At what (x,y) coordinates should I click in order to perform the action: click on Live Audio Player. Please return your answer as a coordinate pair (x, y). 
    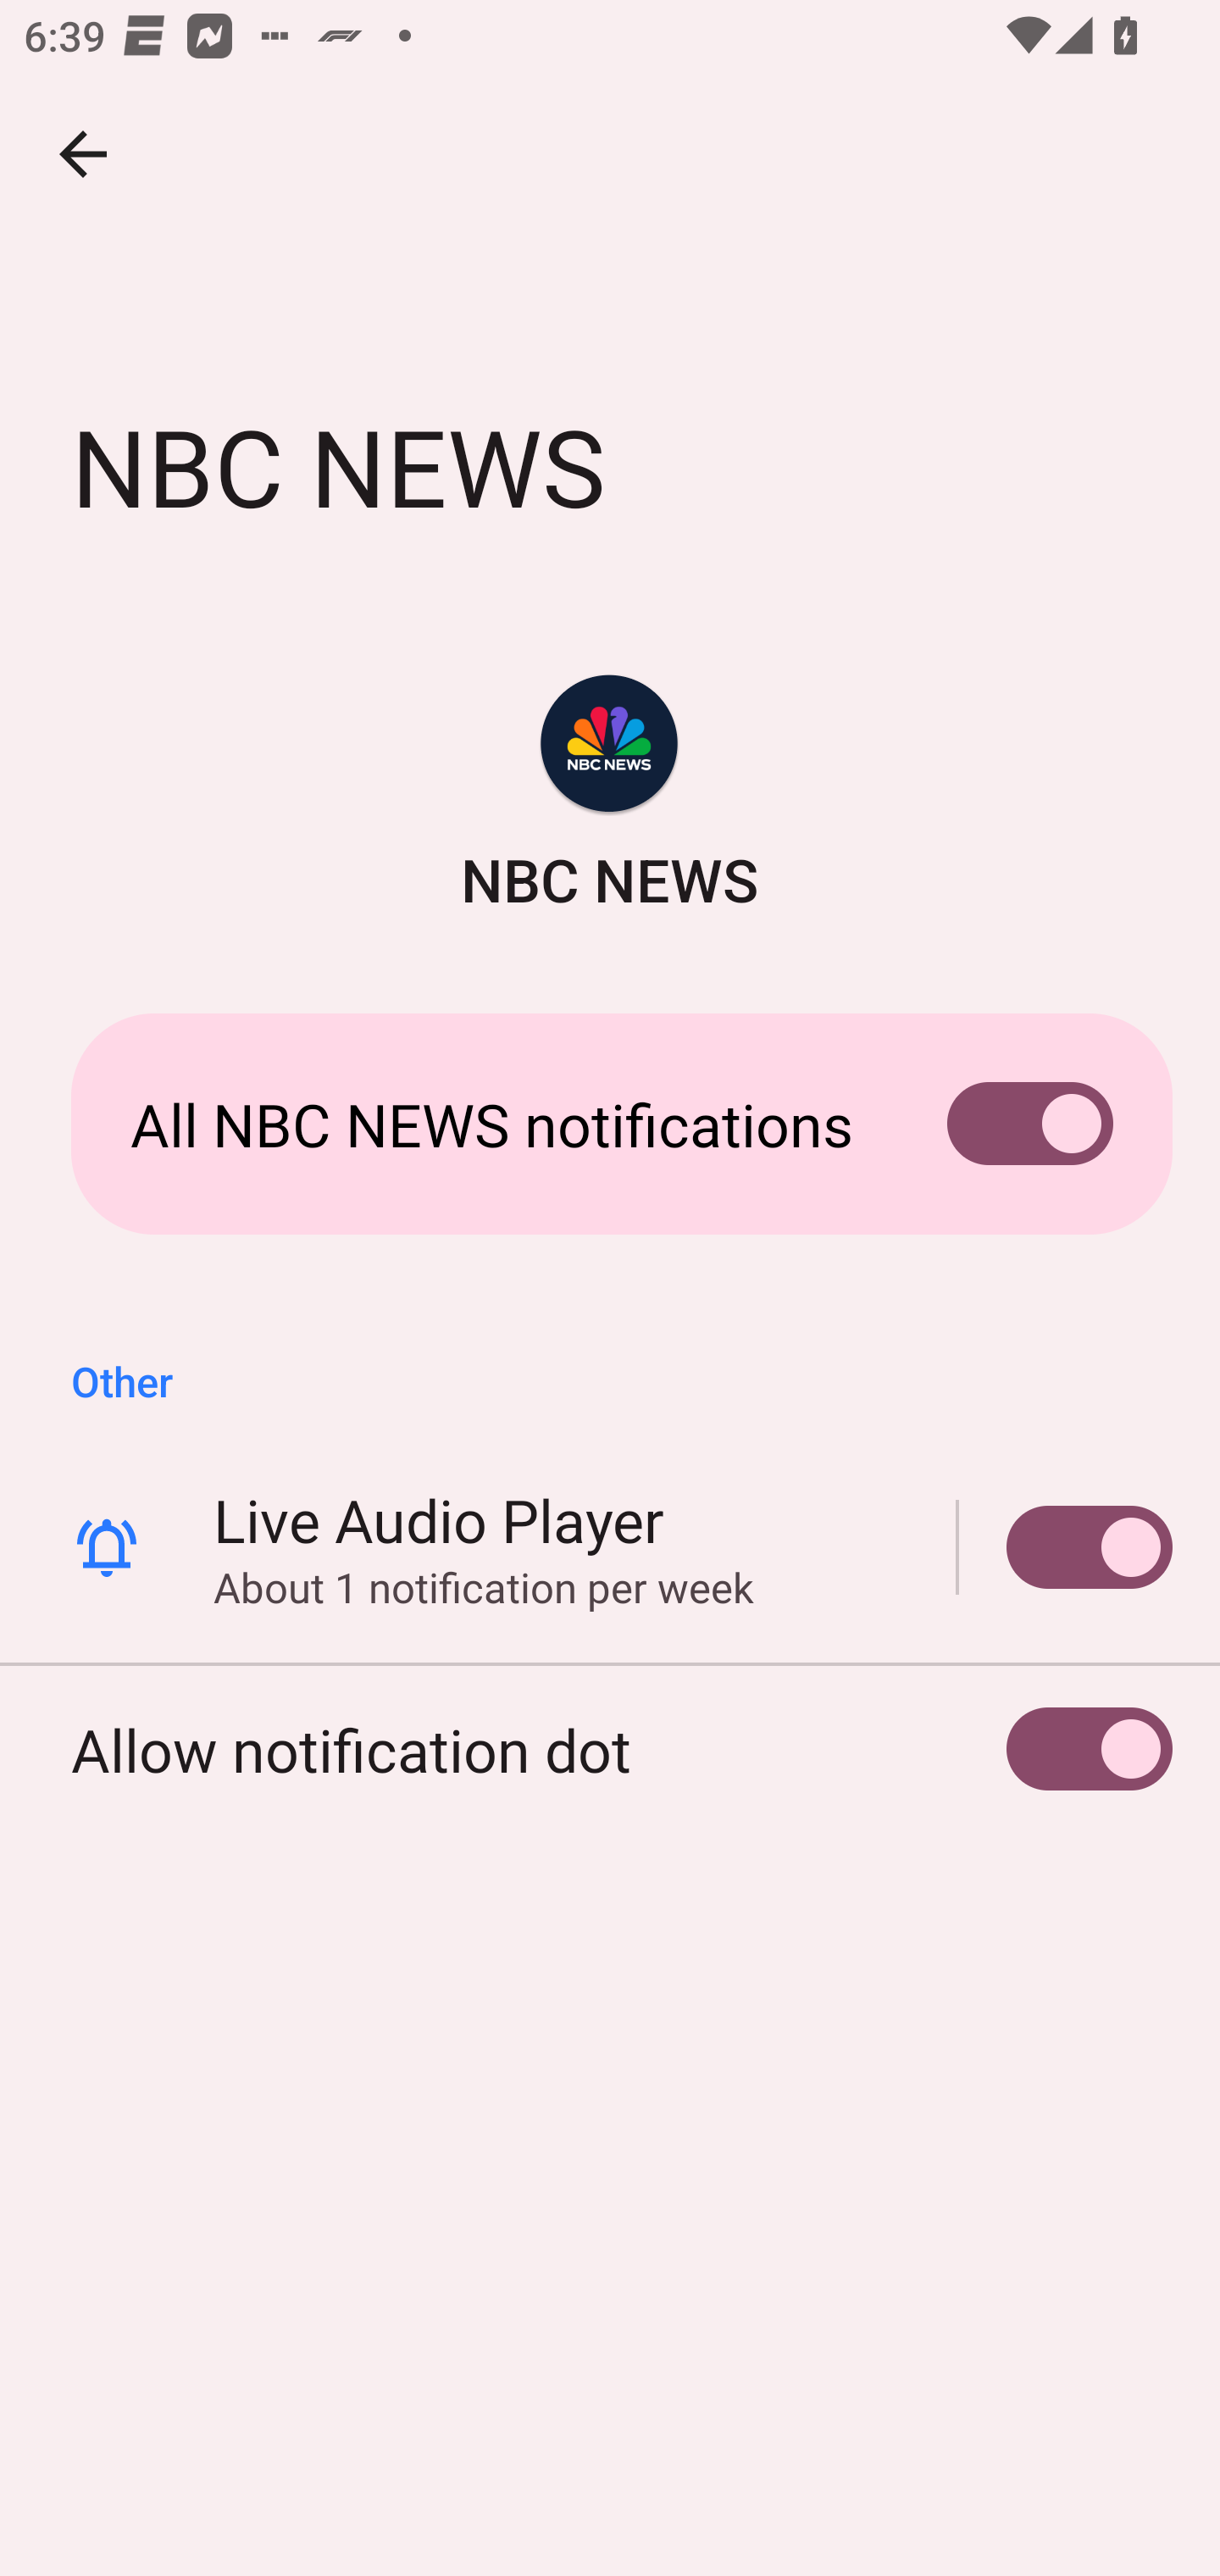
    Looking at the image, I should click on (1065, 1546).